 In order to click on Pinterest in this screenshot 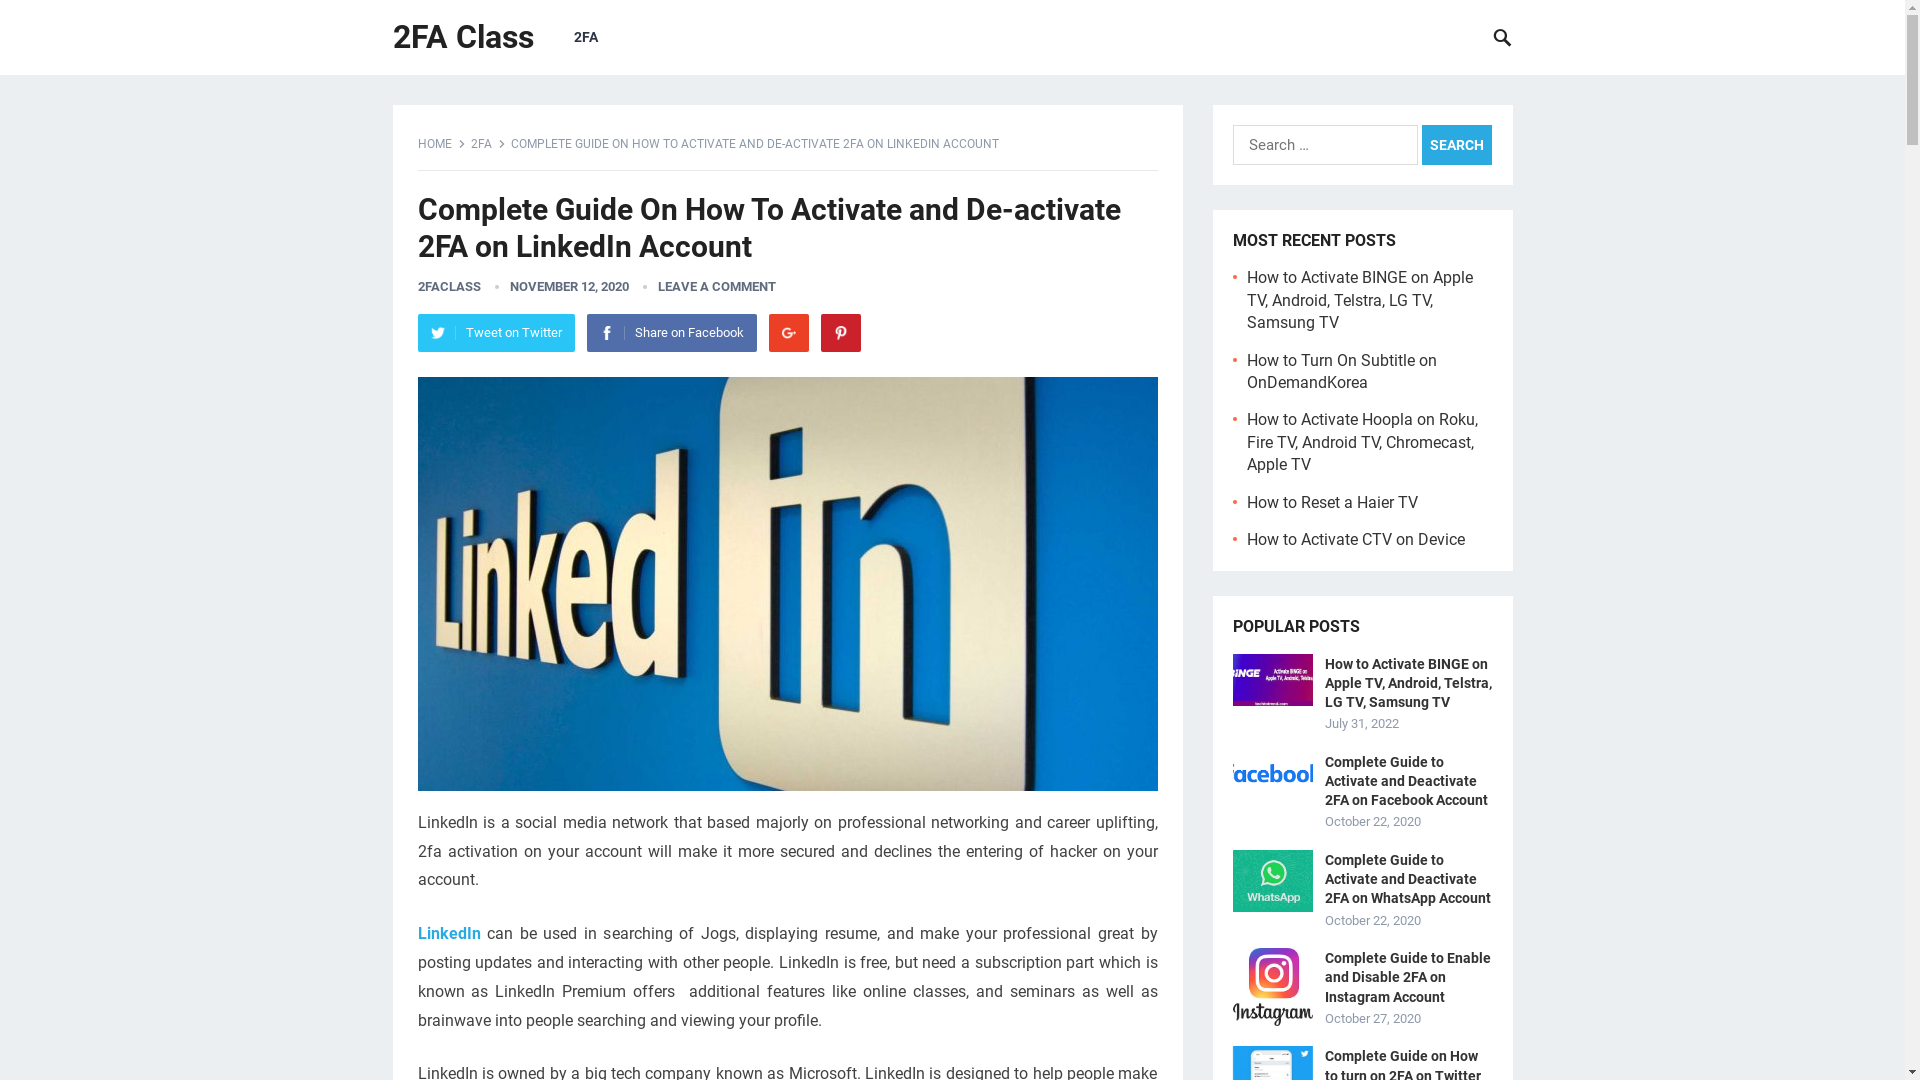, I will do `click(840, 333)`.